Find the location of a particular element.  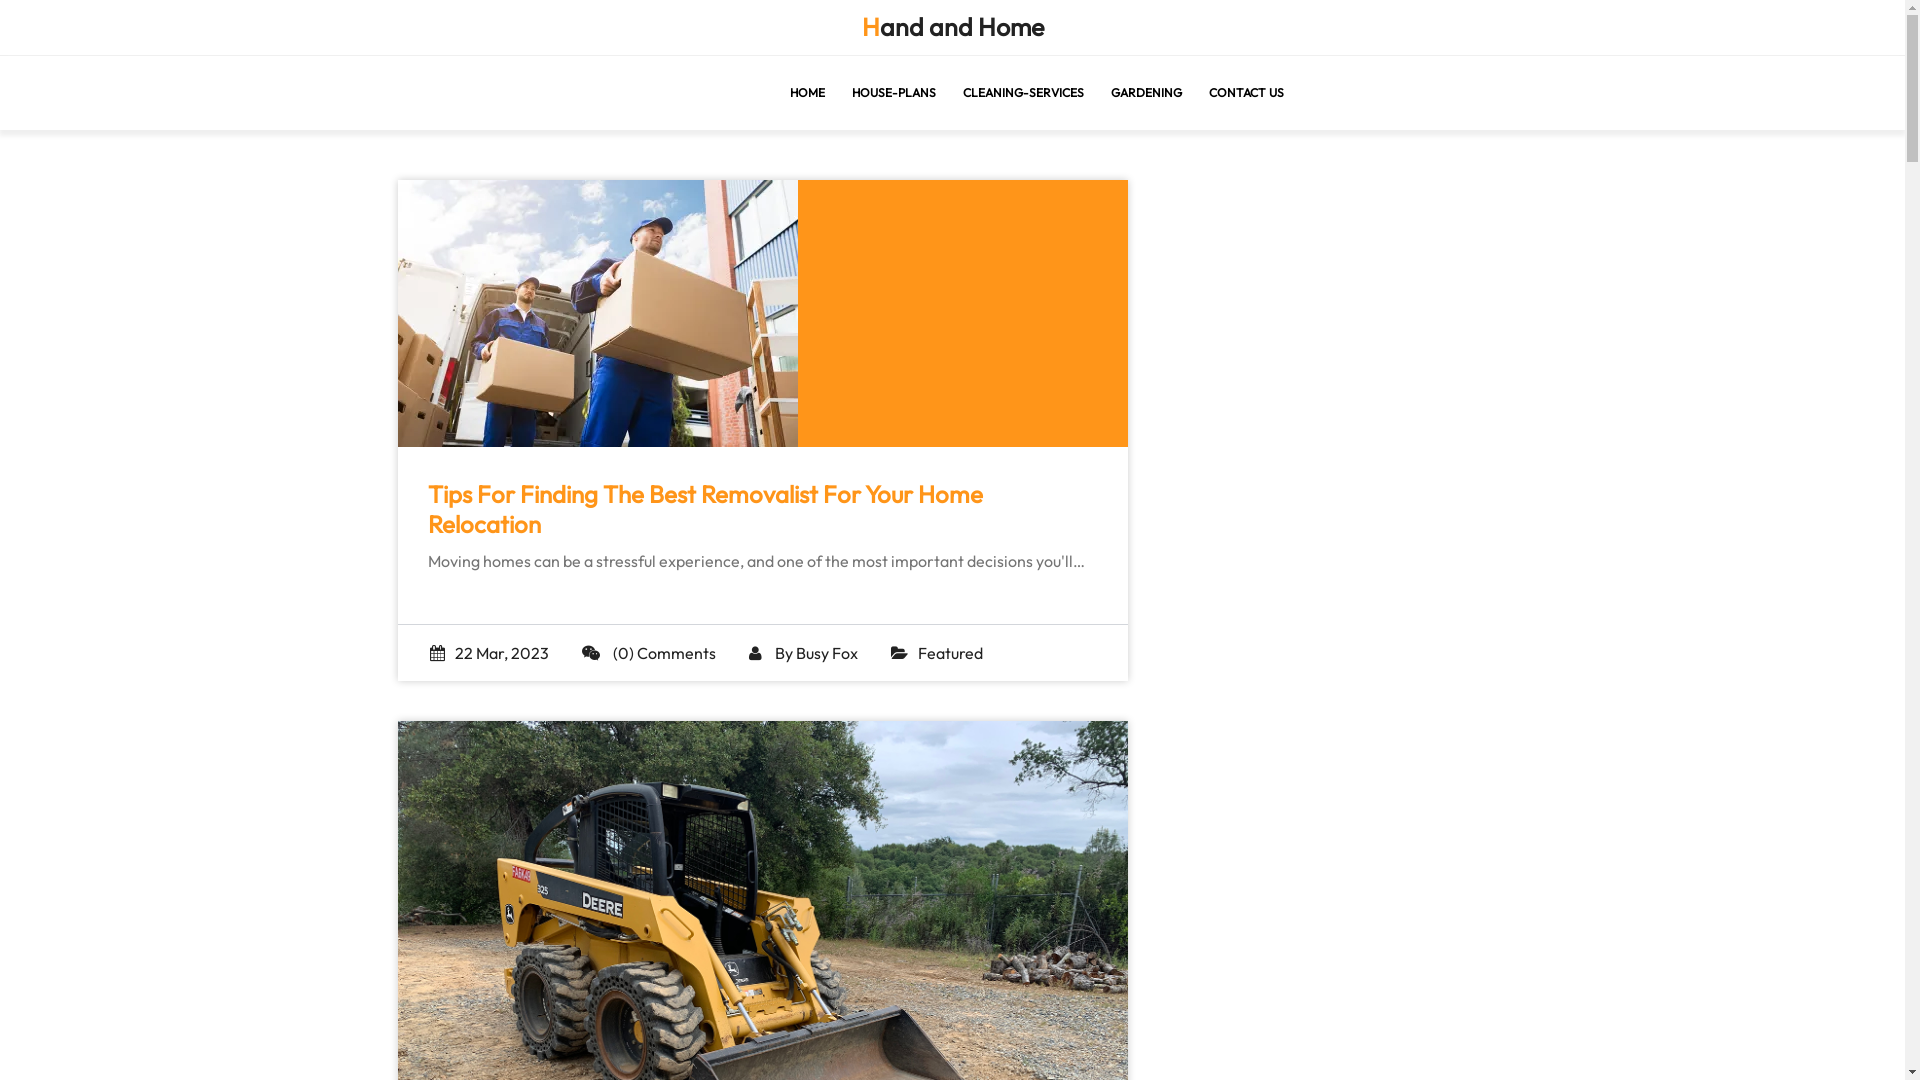

Hand and Home is located at coordinates (953, 28).